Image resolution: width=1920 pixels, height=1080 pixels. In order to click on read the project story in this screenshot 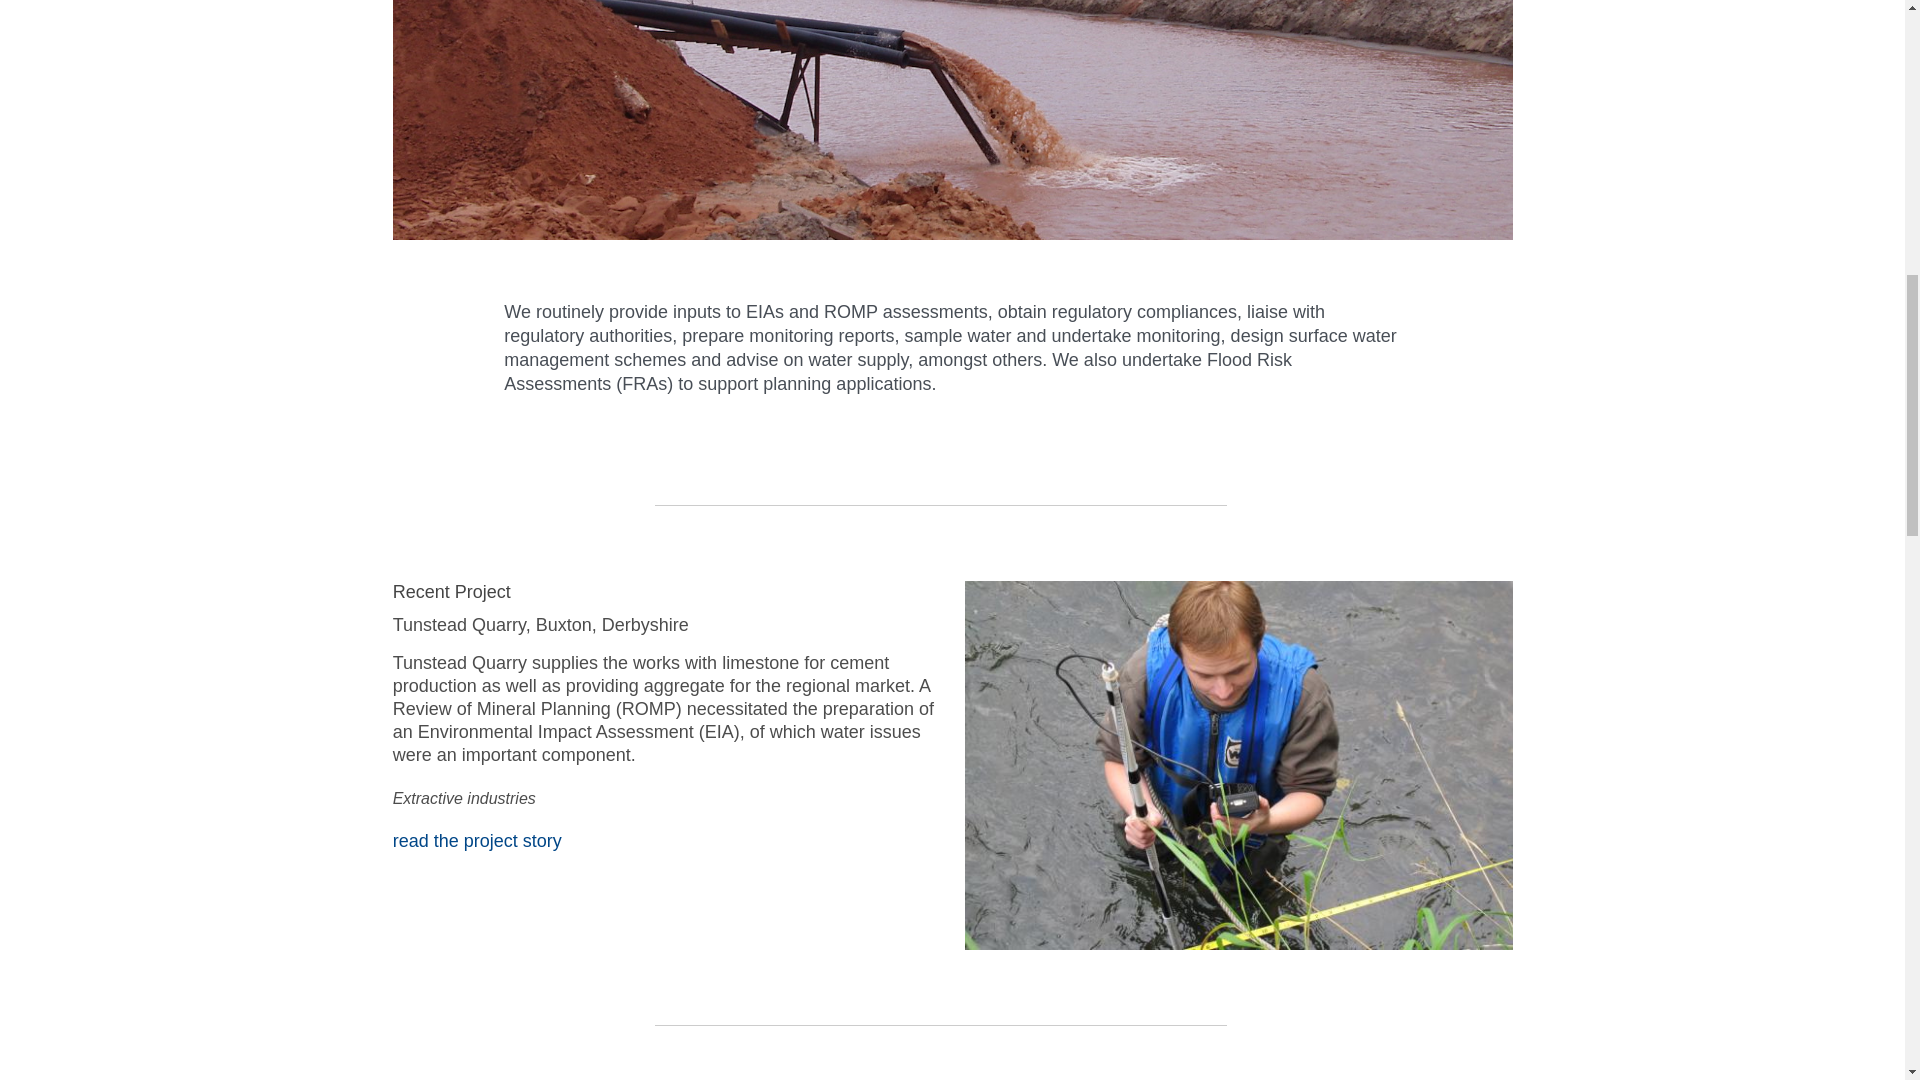, I will do `click(478, 840)`.